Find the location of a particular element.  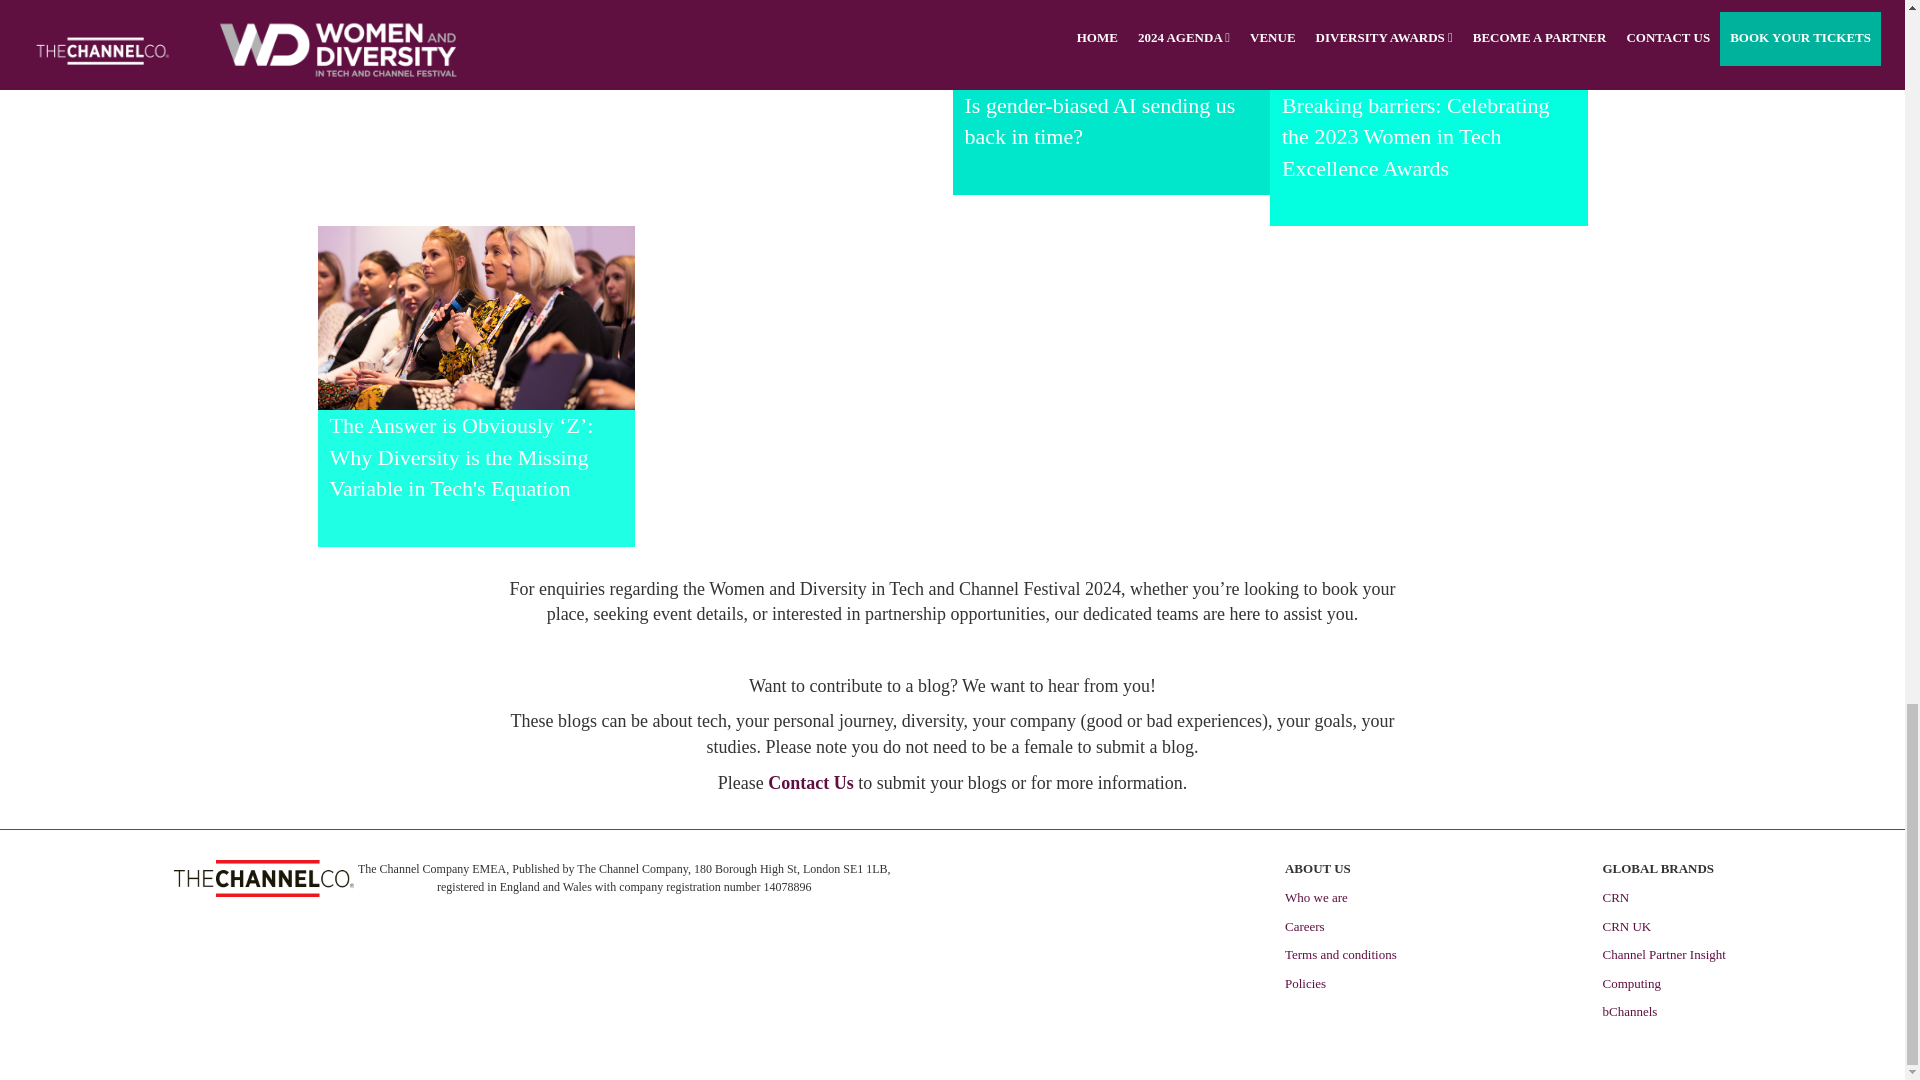

CRN is located at coordinates (1614, 897).